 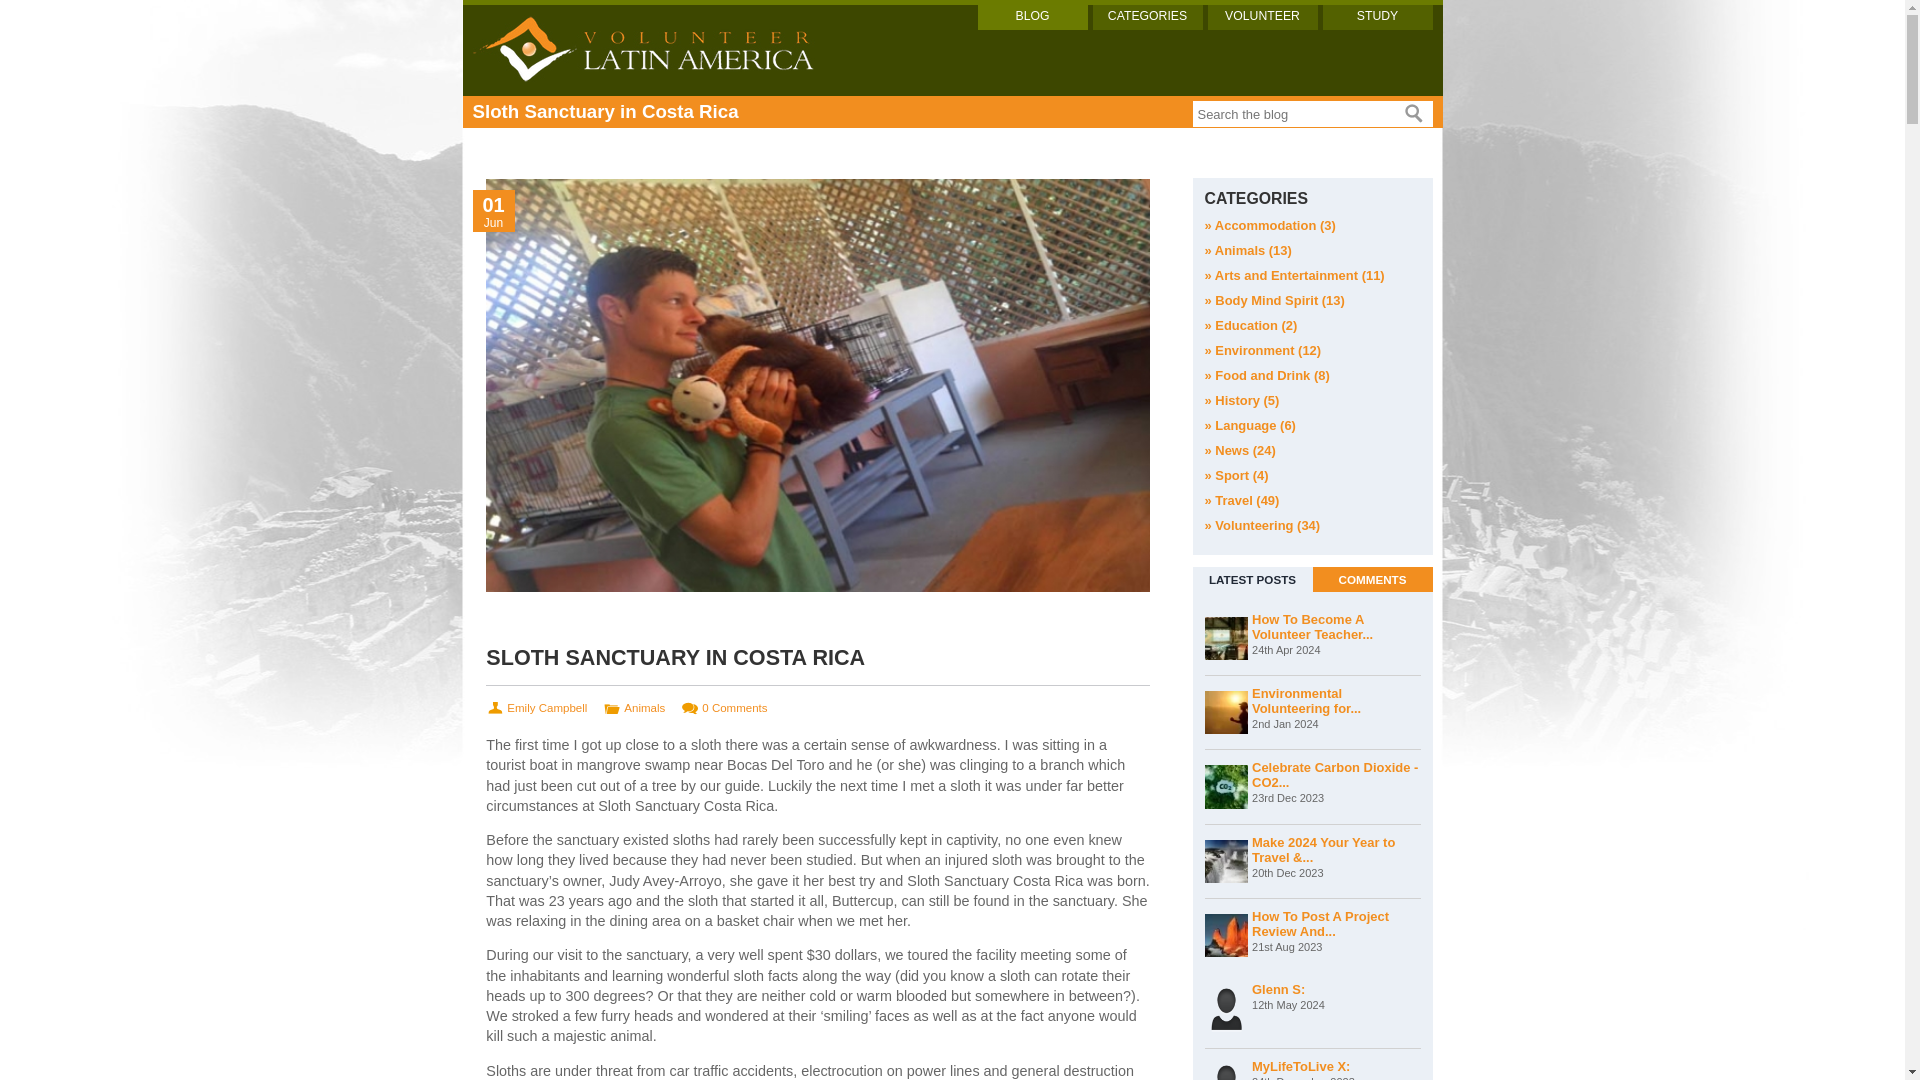 What do you see at coordinates (1262, 18) in the screenshot?
I see `VOLUNTEER` at bounding box center [1262, 18].